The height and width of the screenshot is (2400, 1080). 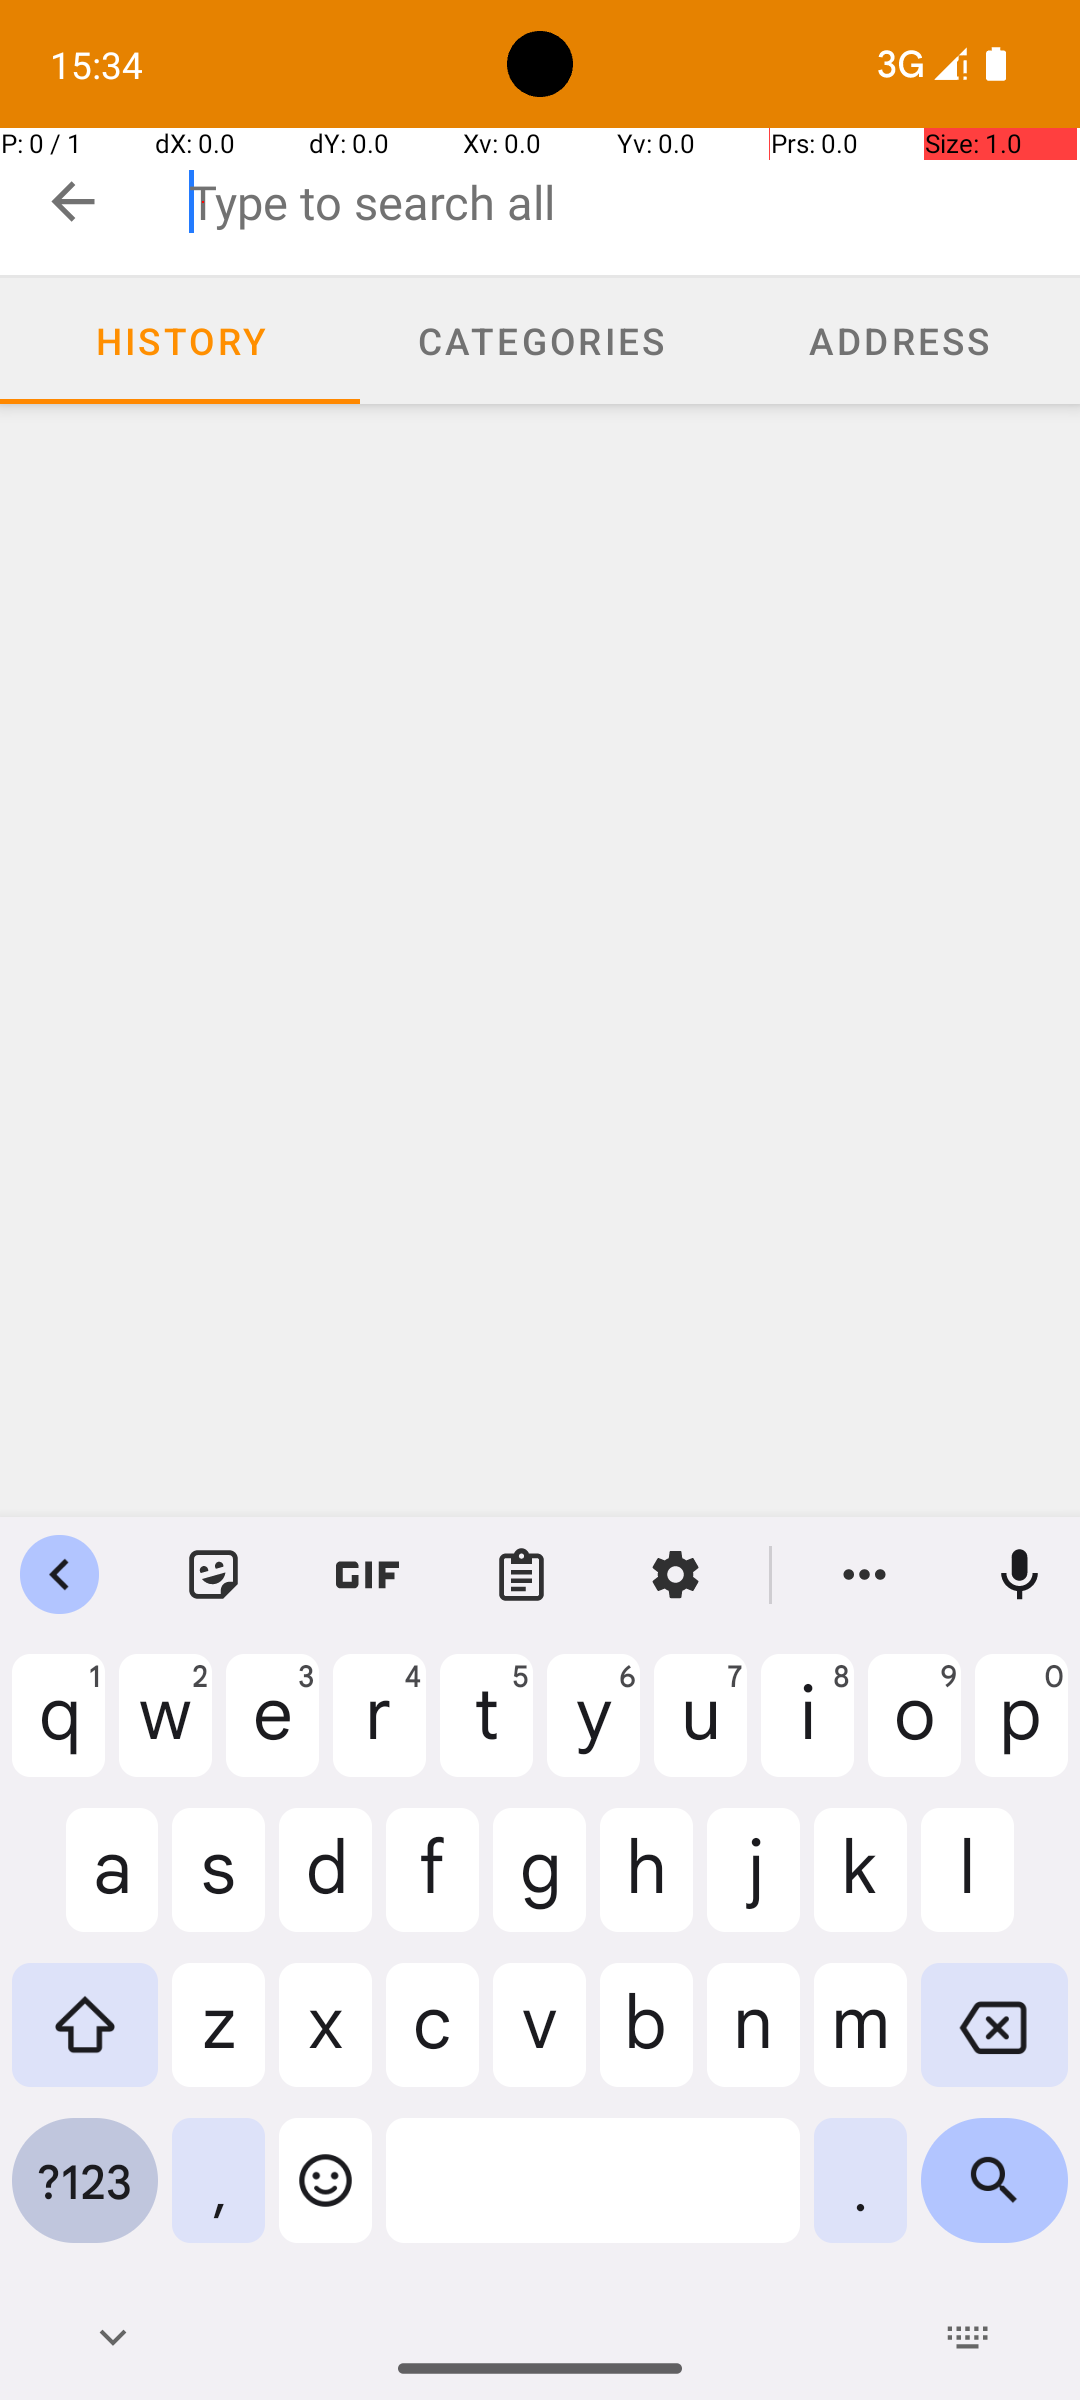 What do you see at coordinates (180, 340) in the screenshot?
I see `HISTORY` at bounding box center [180, 340].